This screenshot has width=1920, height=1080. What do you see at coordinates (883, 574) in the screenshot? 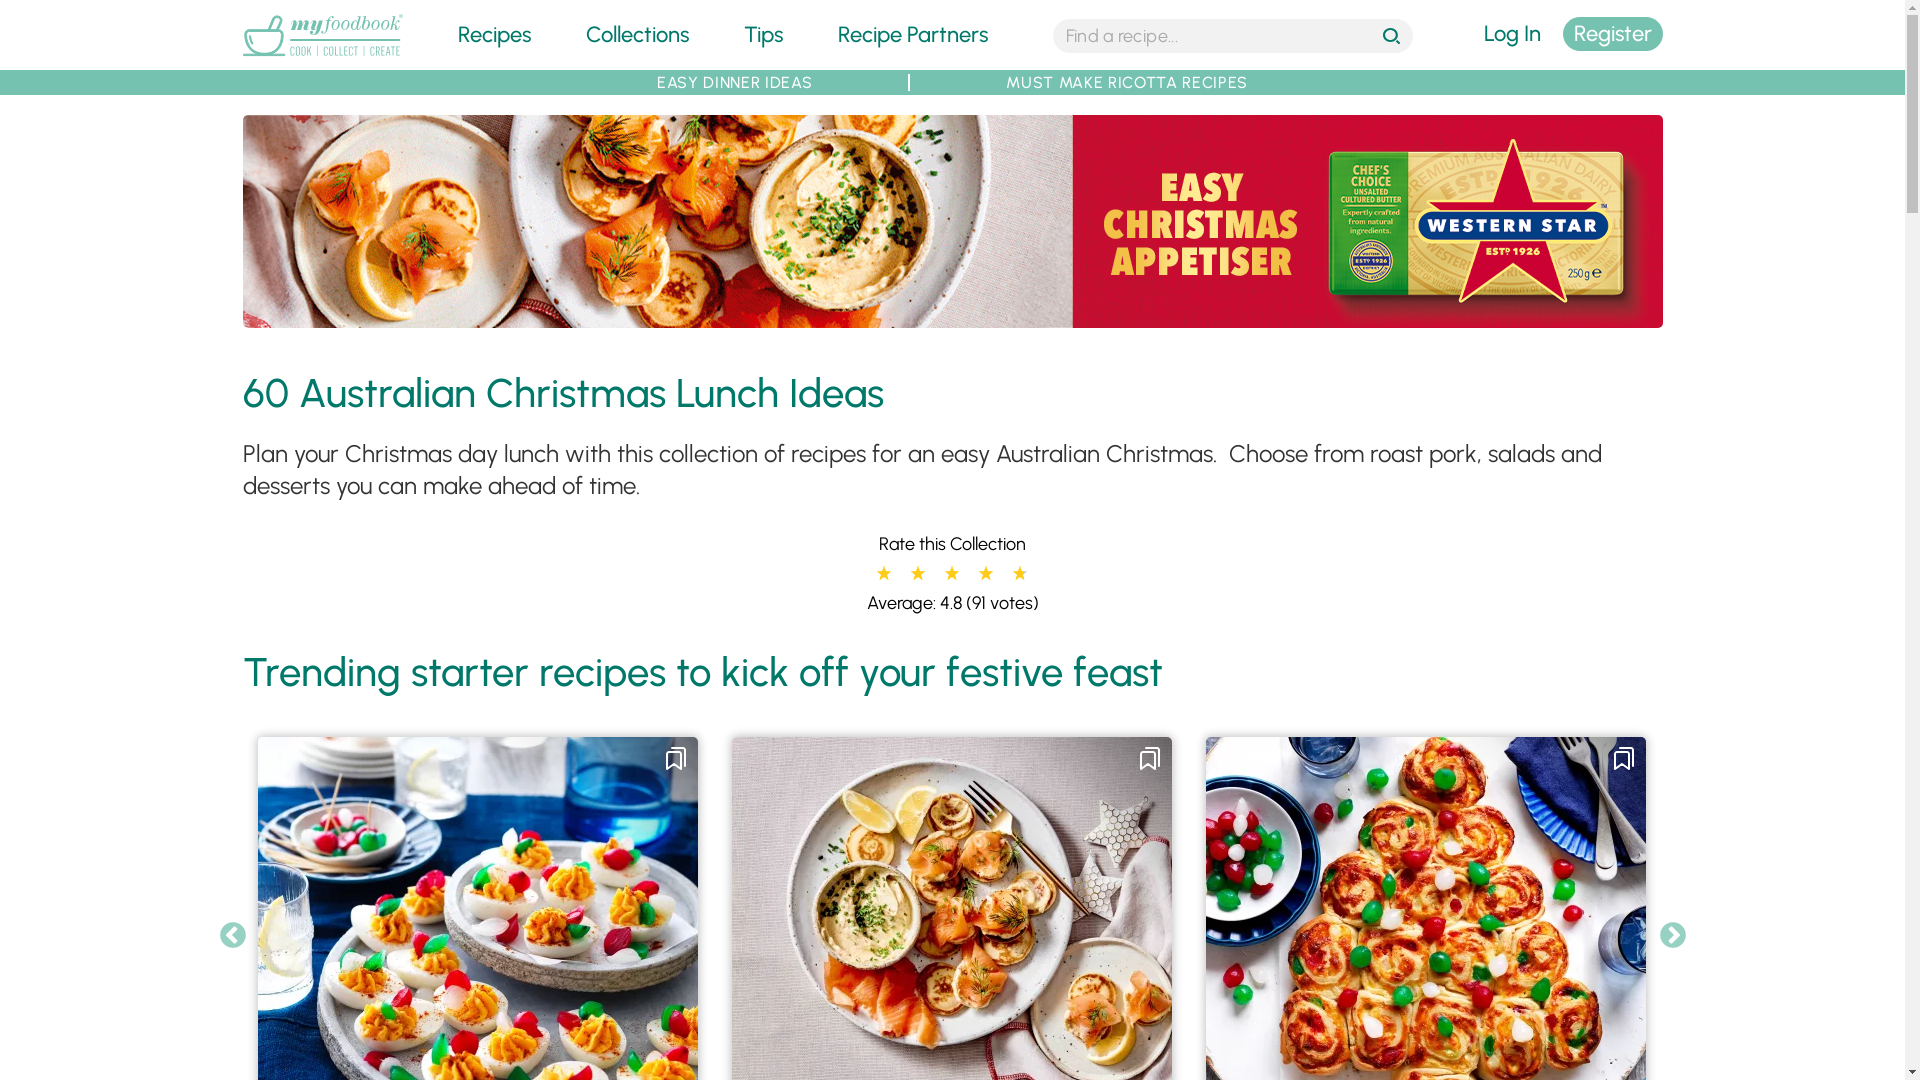
I see `Give it 1/5` at bounding box center [883, 574].